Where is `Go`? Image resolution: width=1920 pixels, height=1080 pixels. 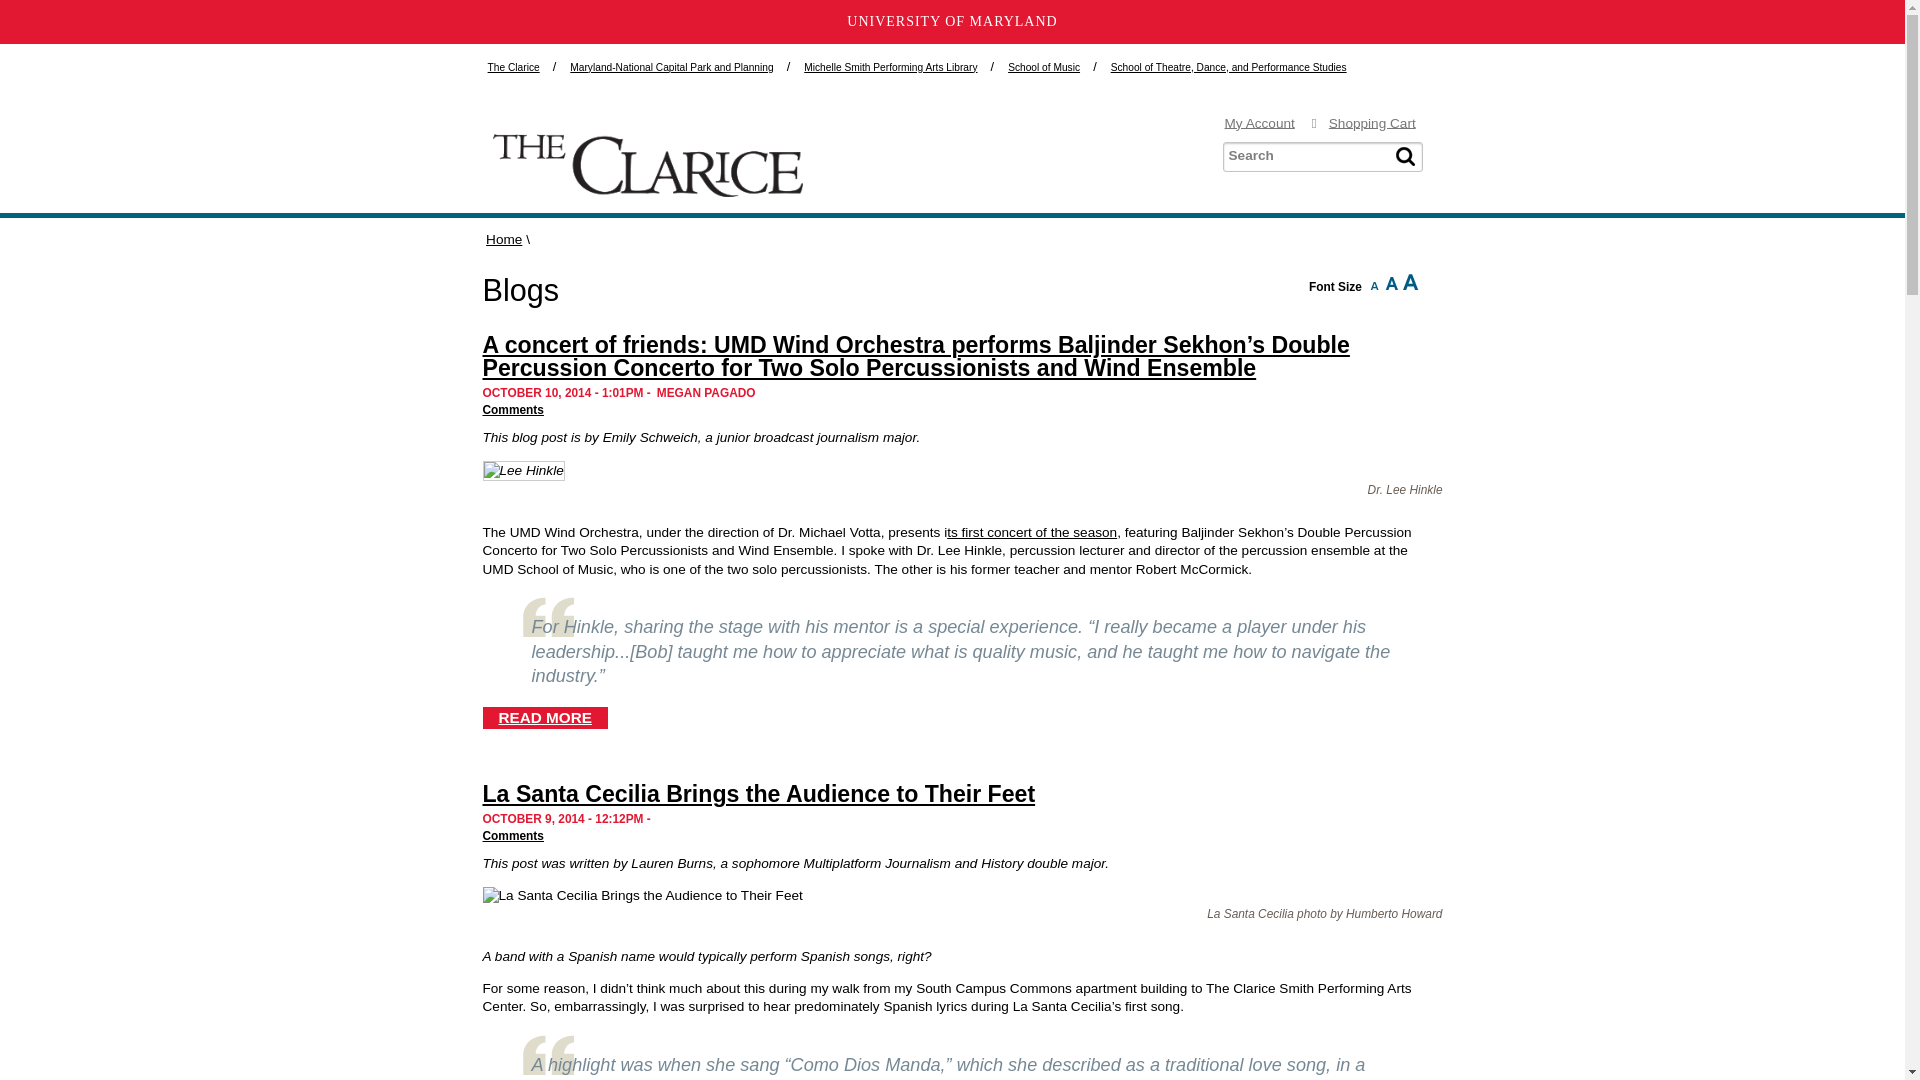 Go is located at coordinates (1405, 156).